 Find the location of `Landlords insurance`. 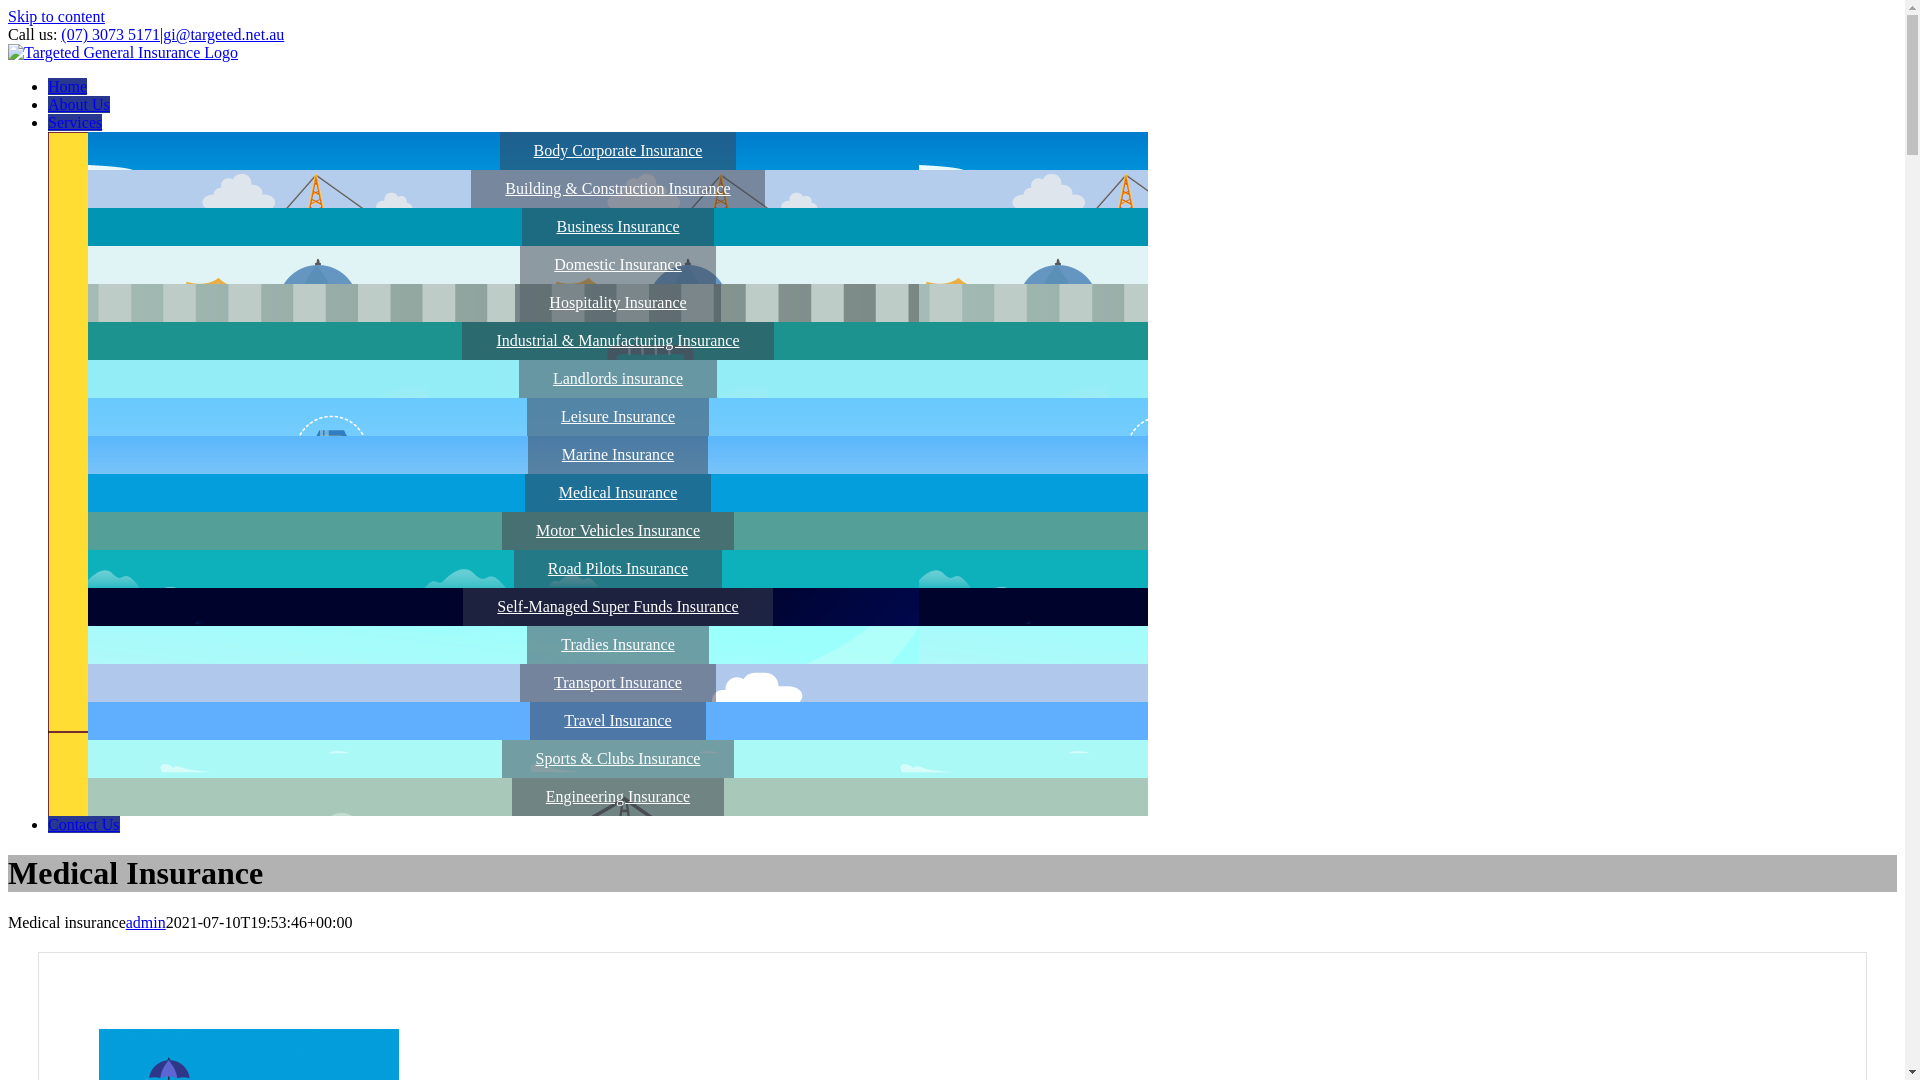

Landlords insurance is located at coordinates (618, 378).